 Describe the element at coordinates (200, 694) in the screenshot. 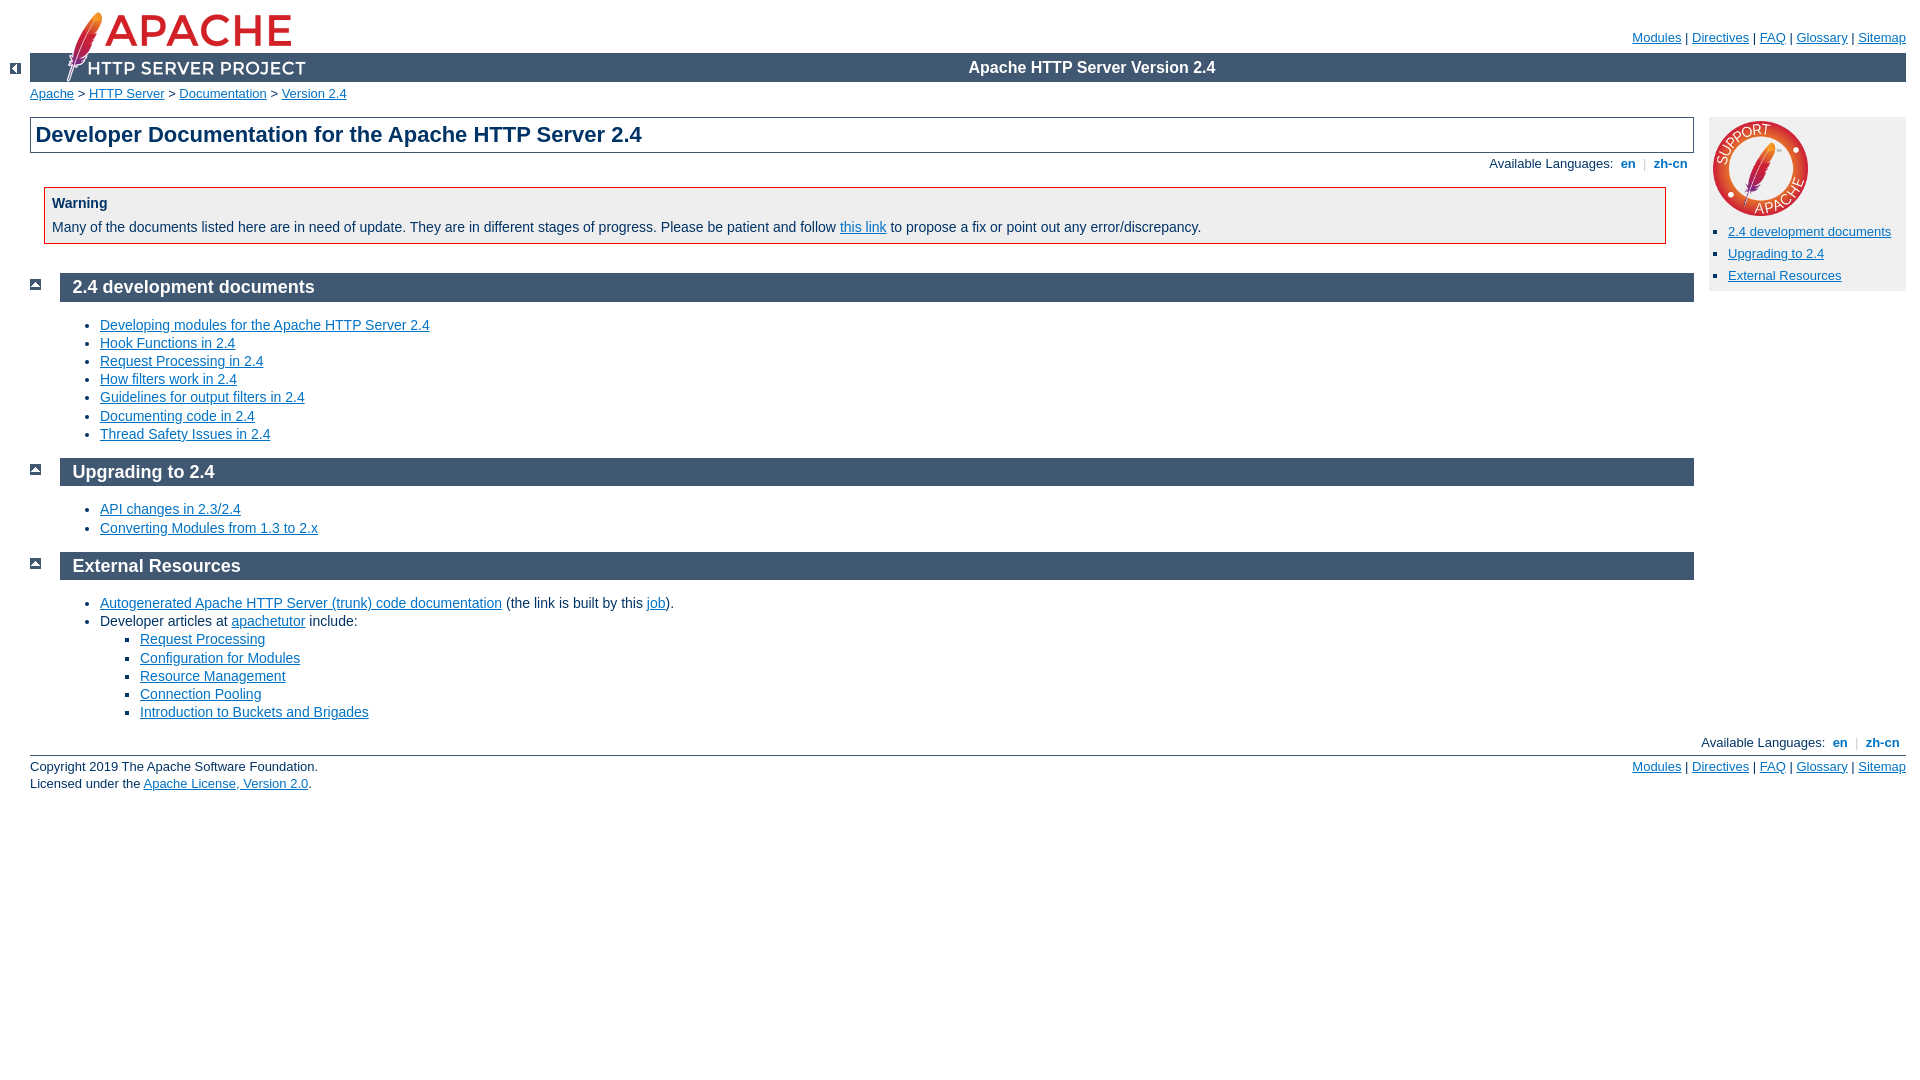

I see `Connection Pooling` at that location.